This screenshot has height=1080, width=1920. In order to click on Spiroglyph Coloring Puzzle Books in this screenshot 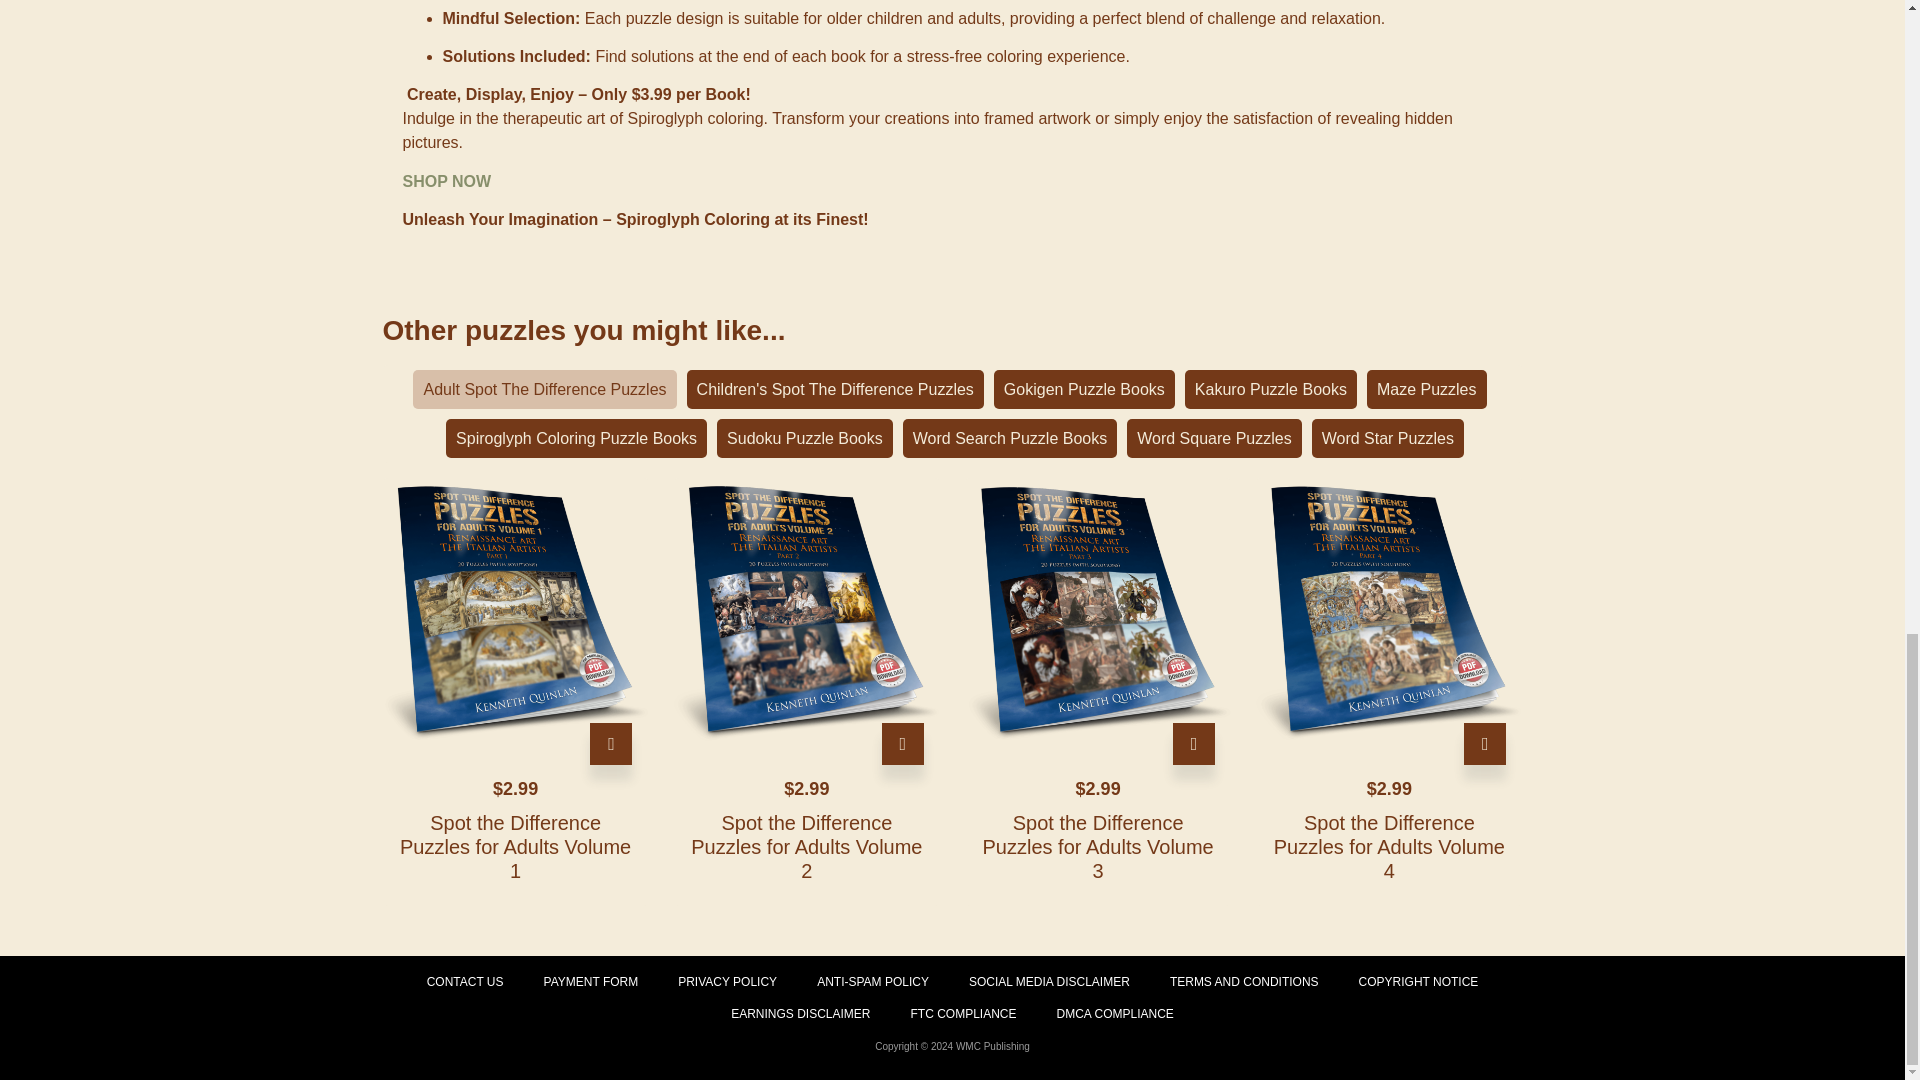, I will do `click(576, 438)`.